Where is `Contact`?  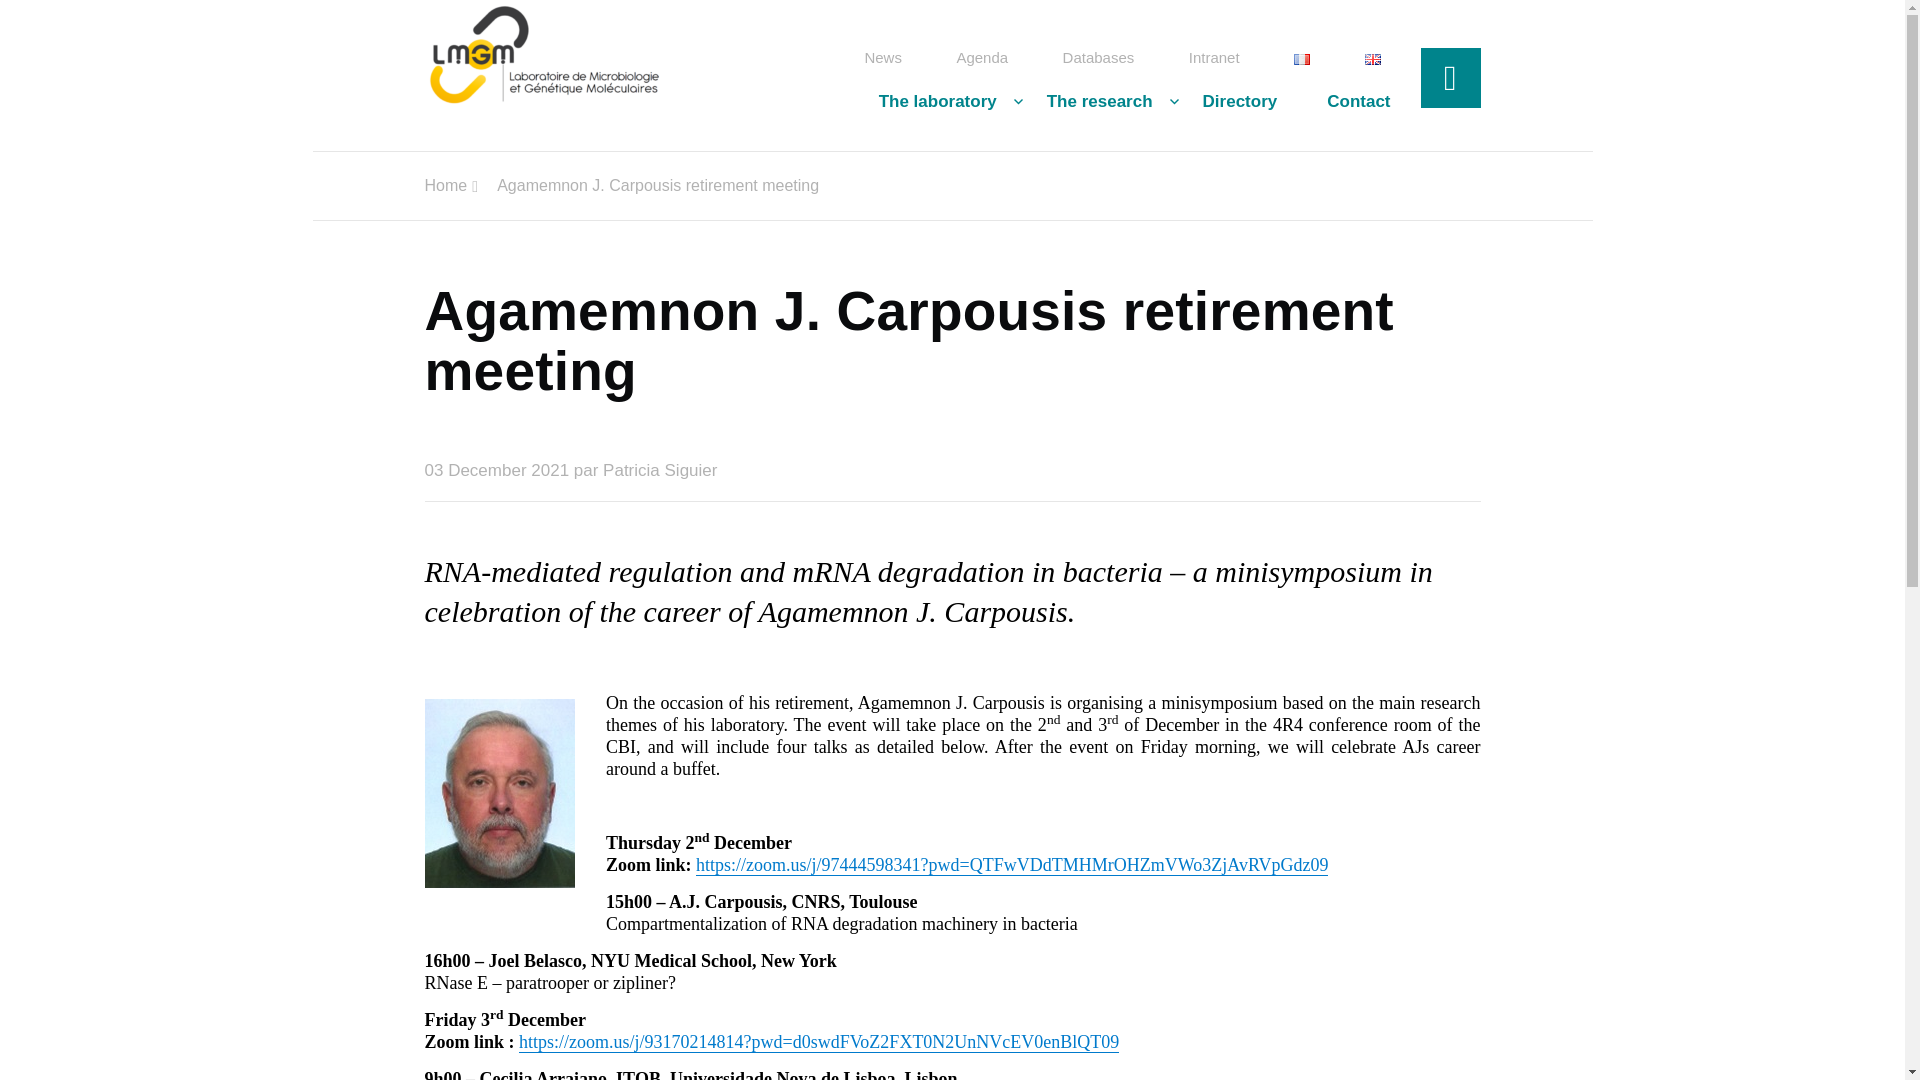 Contact is located at coordinates (1346, 102).